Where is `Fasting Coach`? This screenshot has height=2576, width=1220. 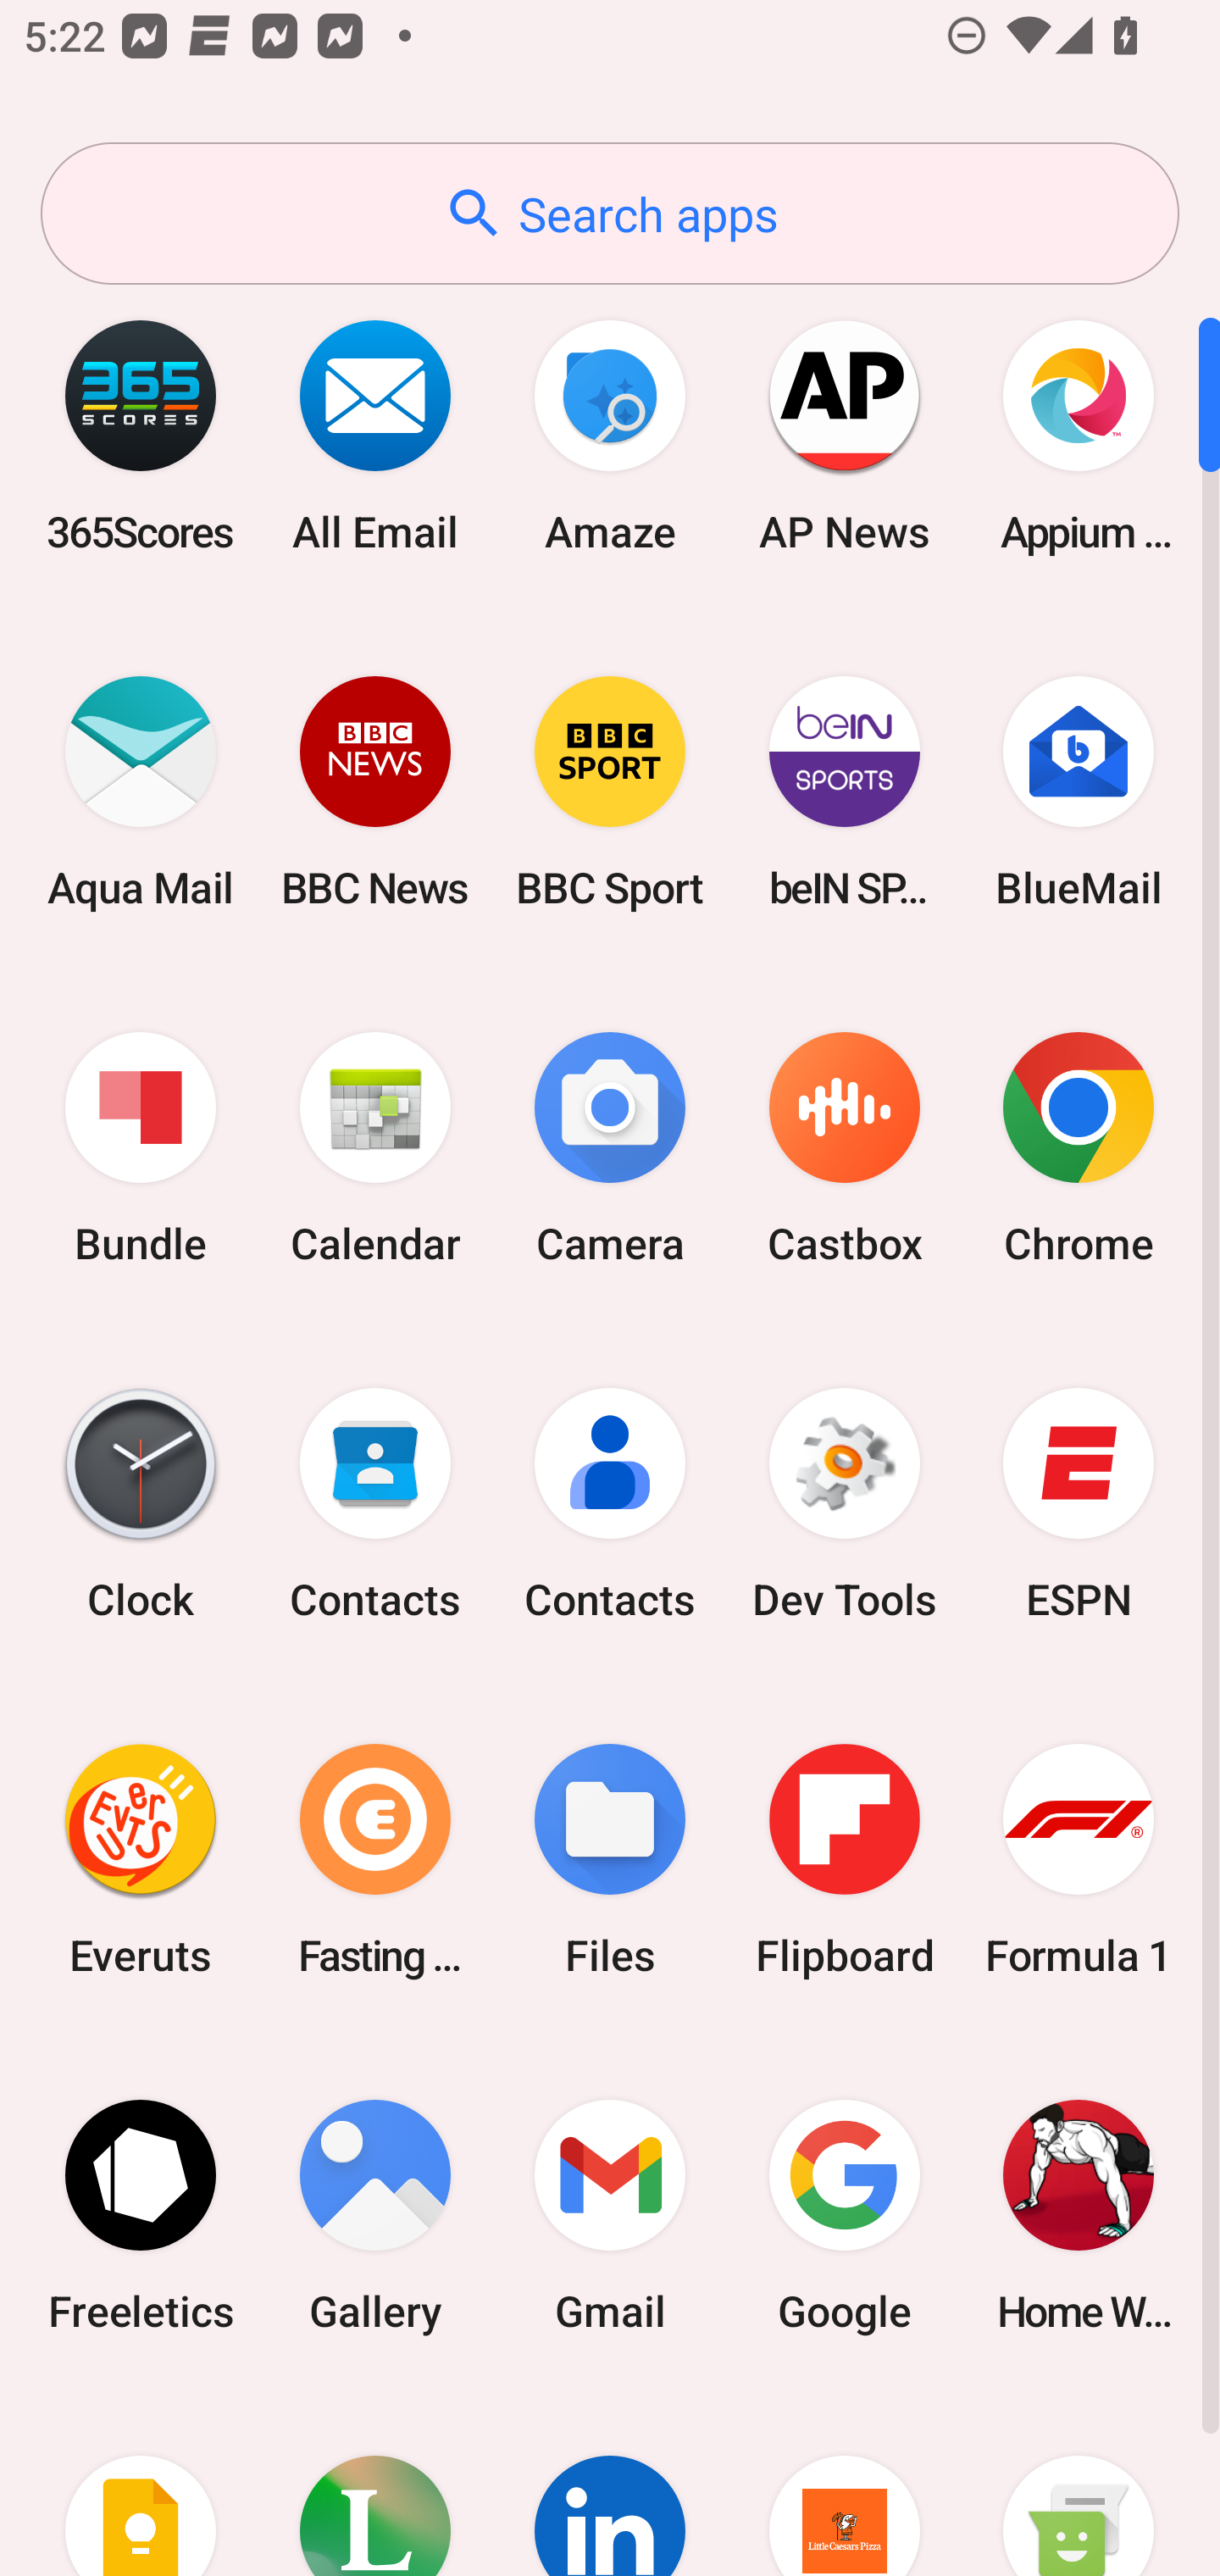
Fasting Coach is located at coordinates (375, 1859).